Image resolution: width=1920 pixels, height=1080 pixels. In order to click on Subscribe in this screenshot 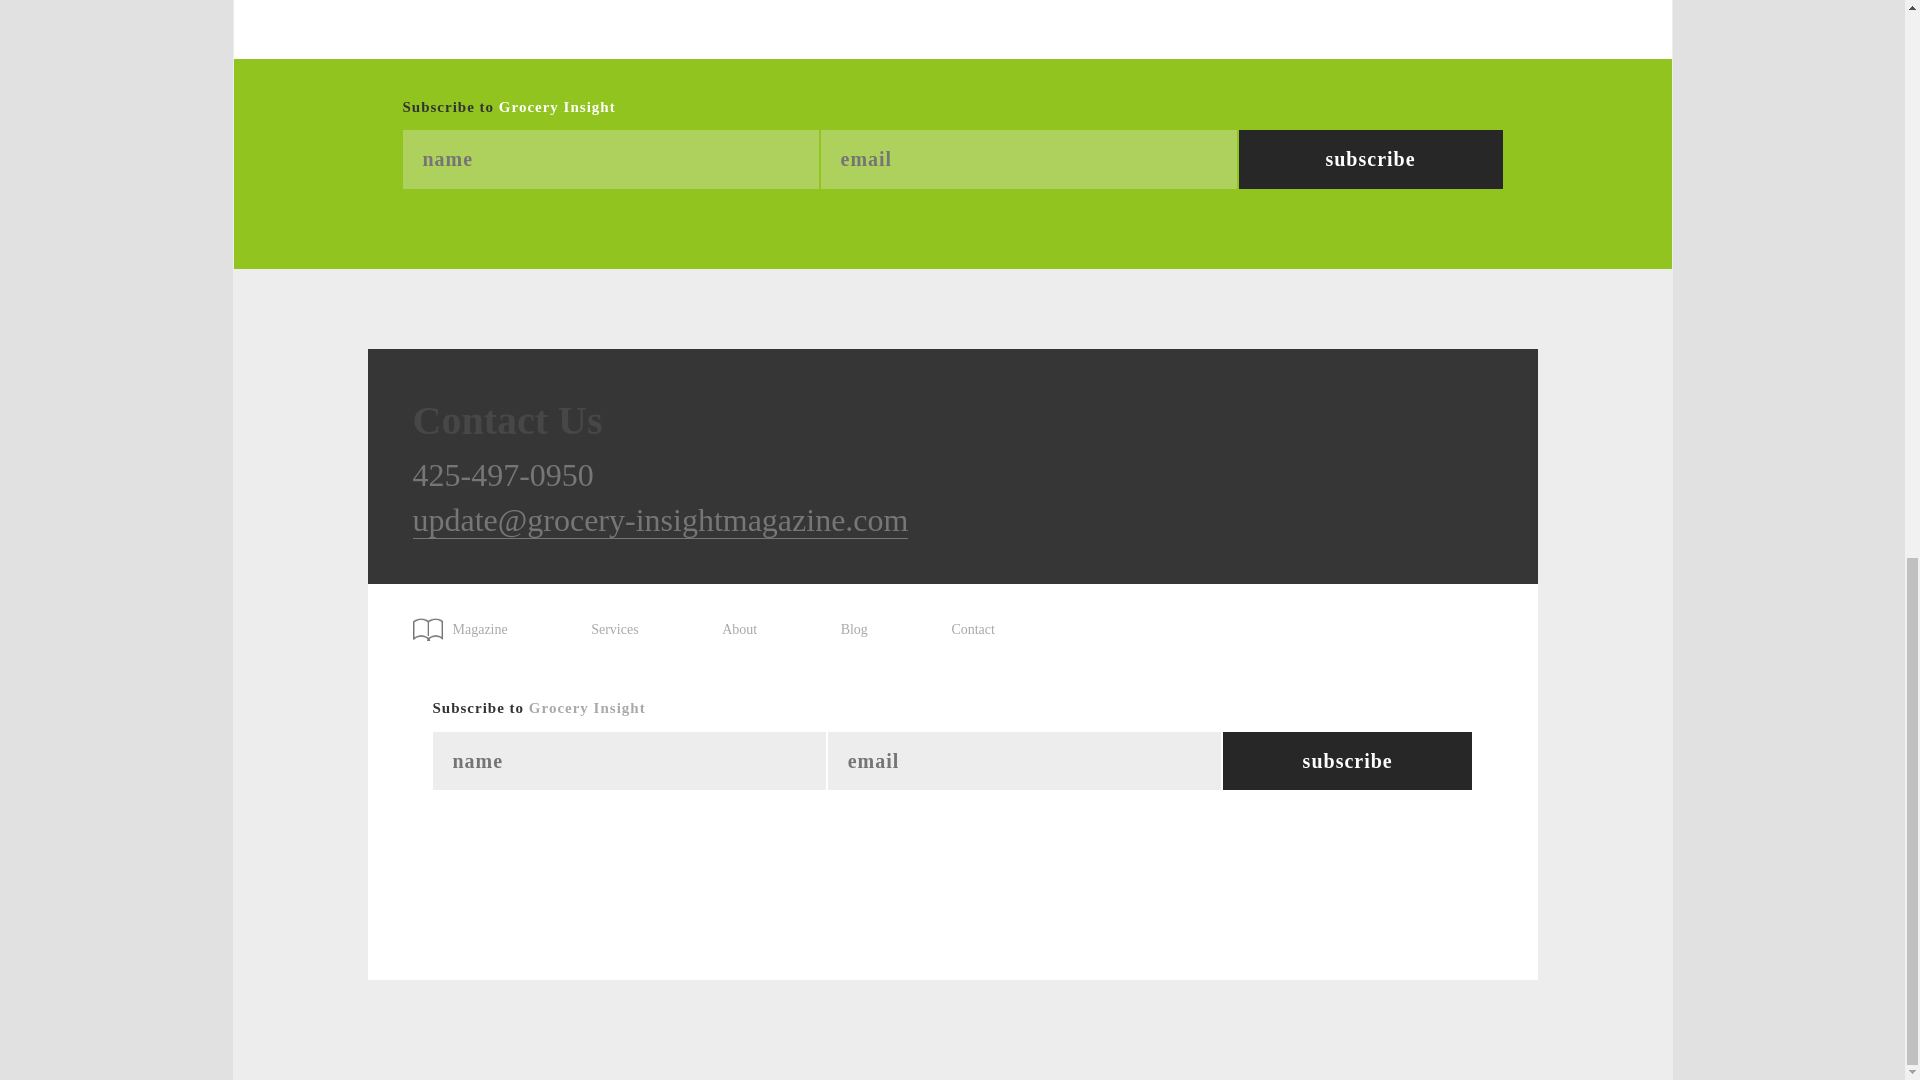, I will do `click(1370, 159)`.